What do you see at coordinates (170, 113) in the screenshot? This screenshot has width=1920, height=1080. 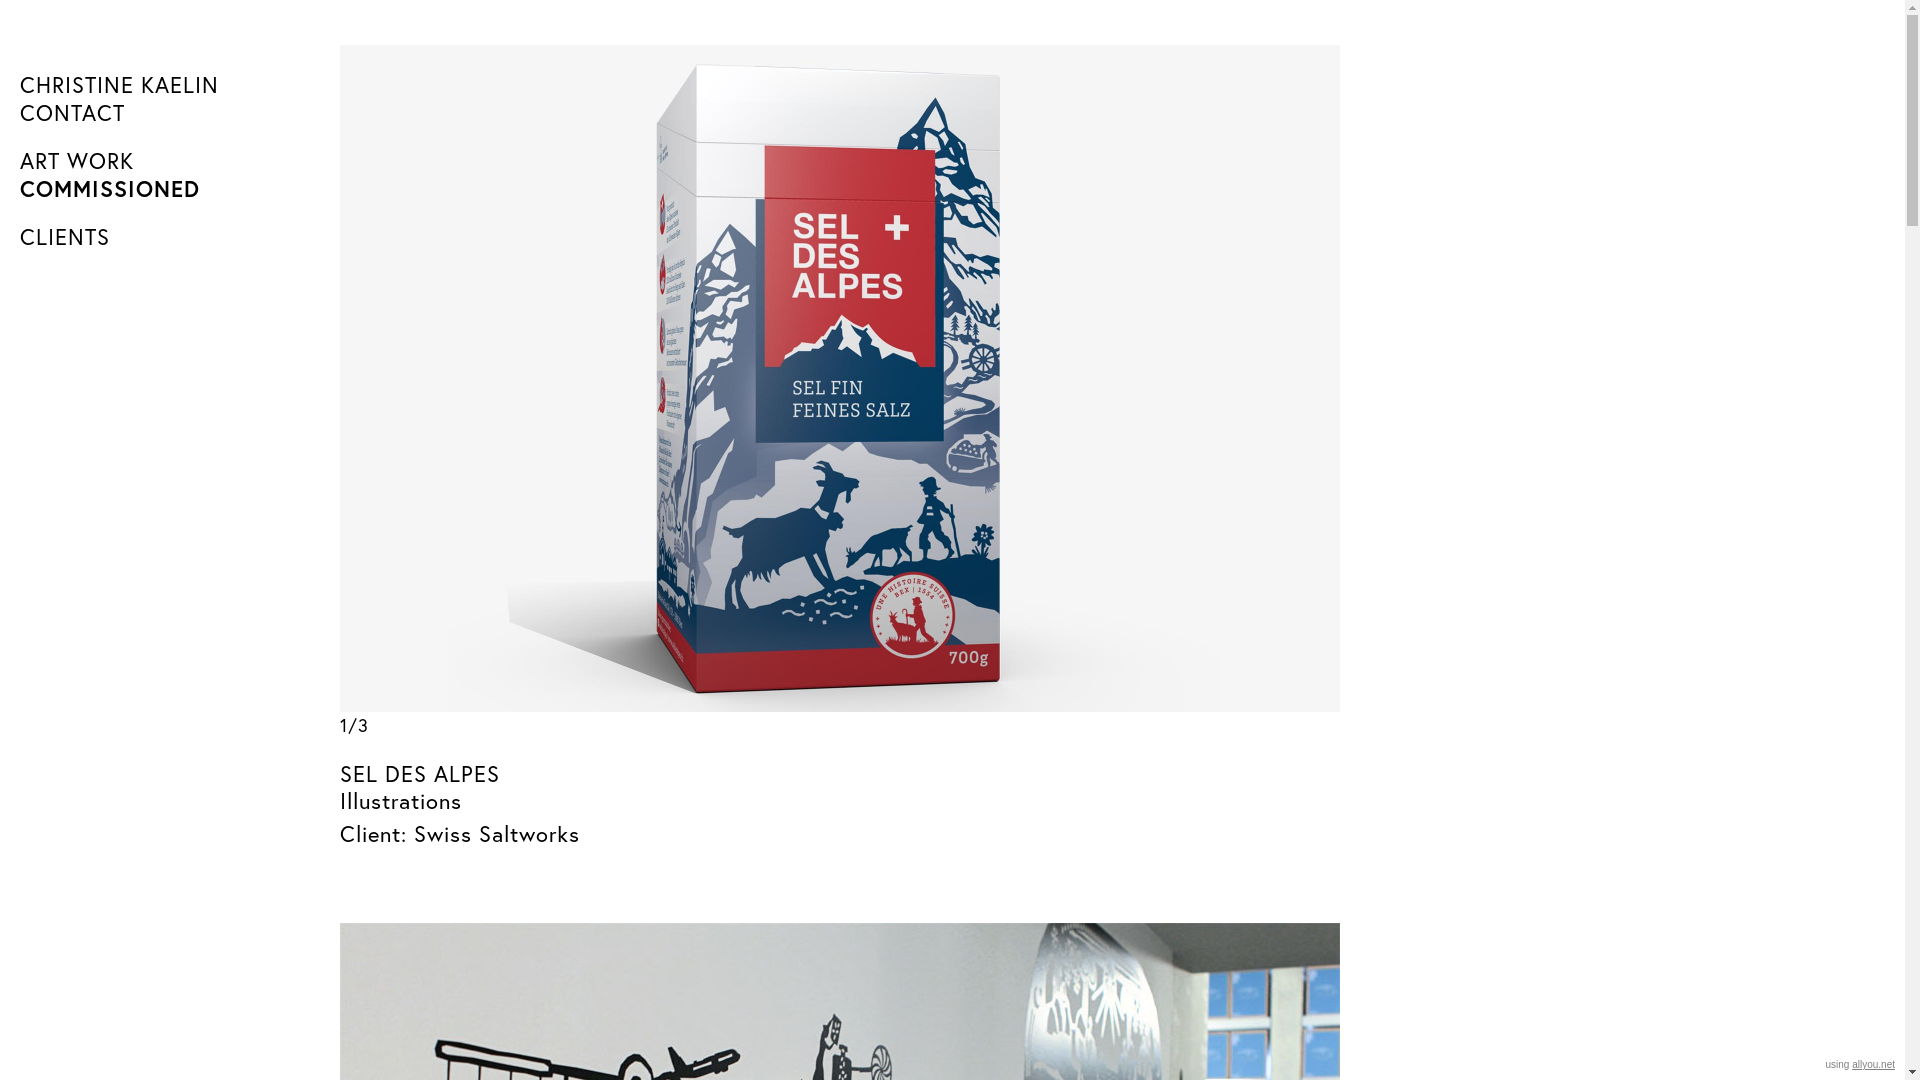 I see `CONTACT` at bounding box center [170, 113].